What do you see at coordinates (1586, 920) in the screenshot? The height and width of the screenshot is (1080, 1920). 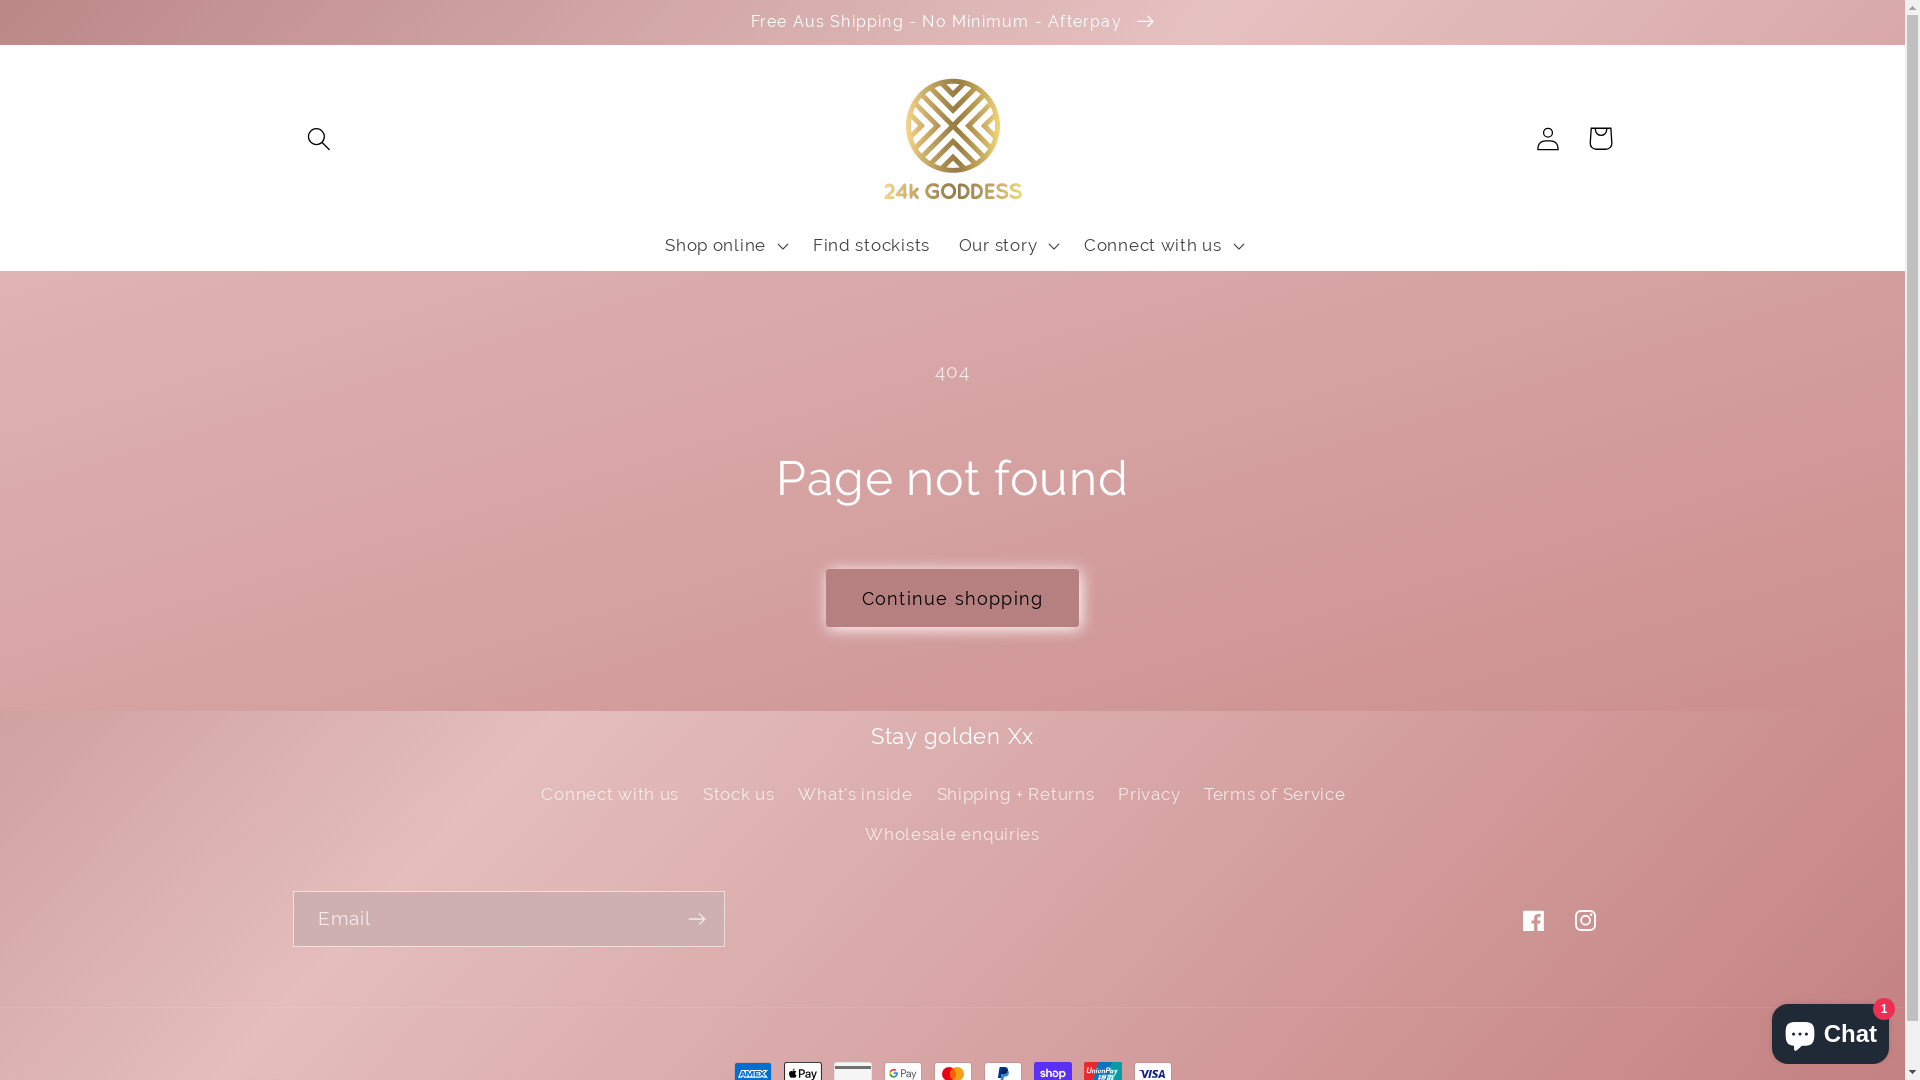 I see `Instagram` at bounding box center [1586, 920].